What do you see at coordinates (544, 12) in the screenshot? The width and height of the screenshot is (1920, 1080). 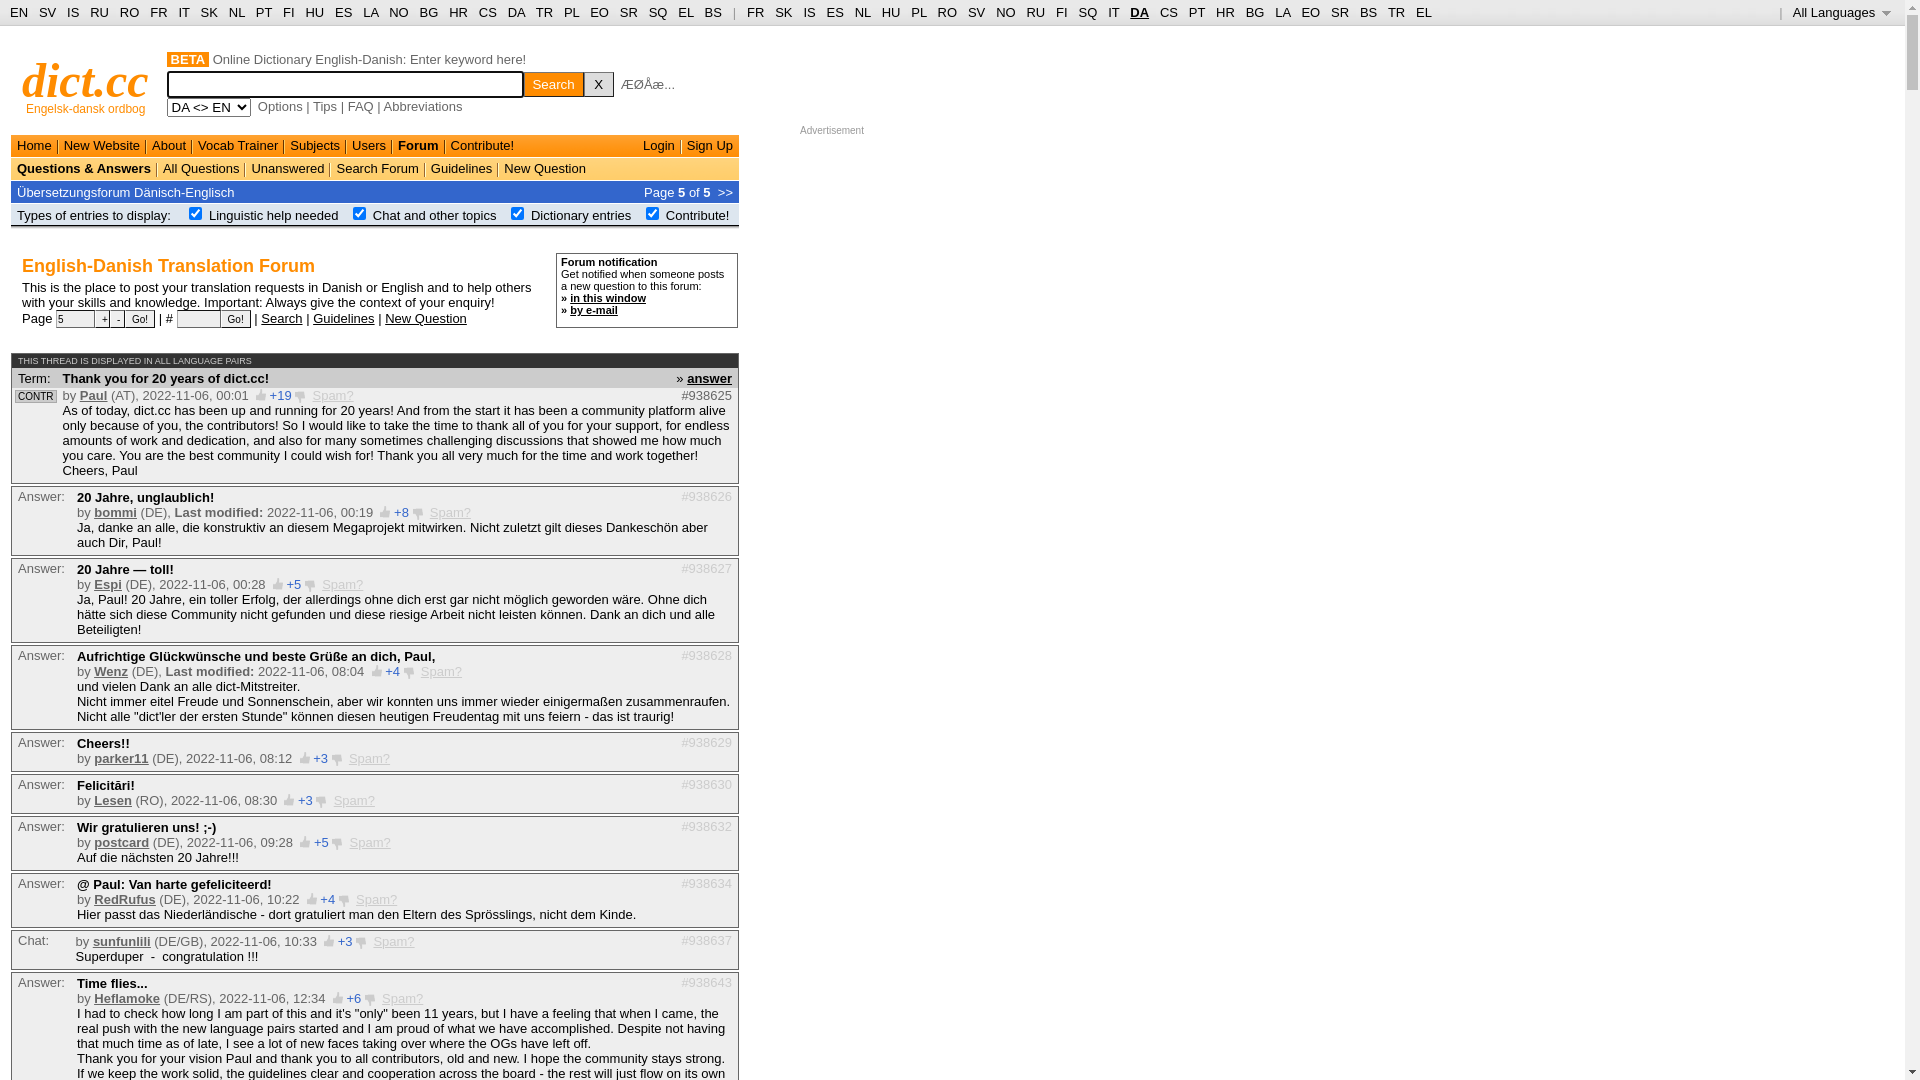 I see `TR` at bounding box center [544, 12].